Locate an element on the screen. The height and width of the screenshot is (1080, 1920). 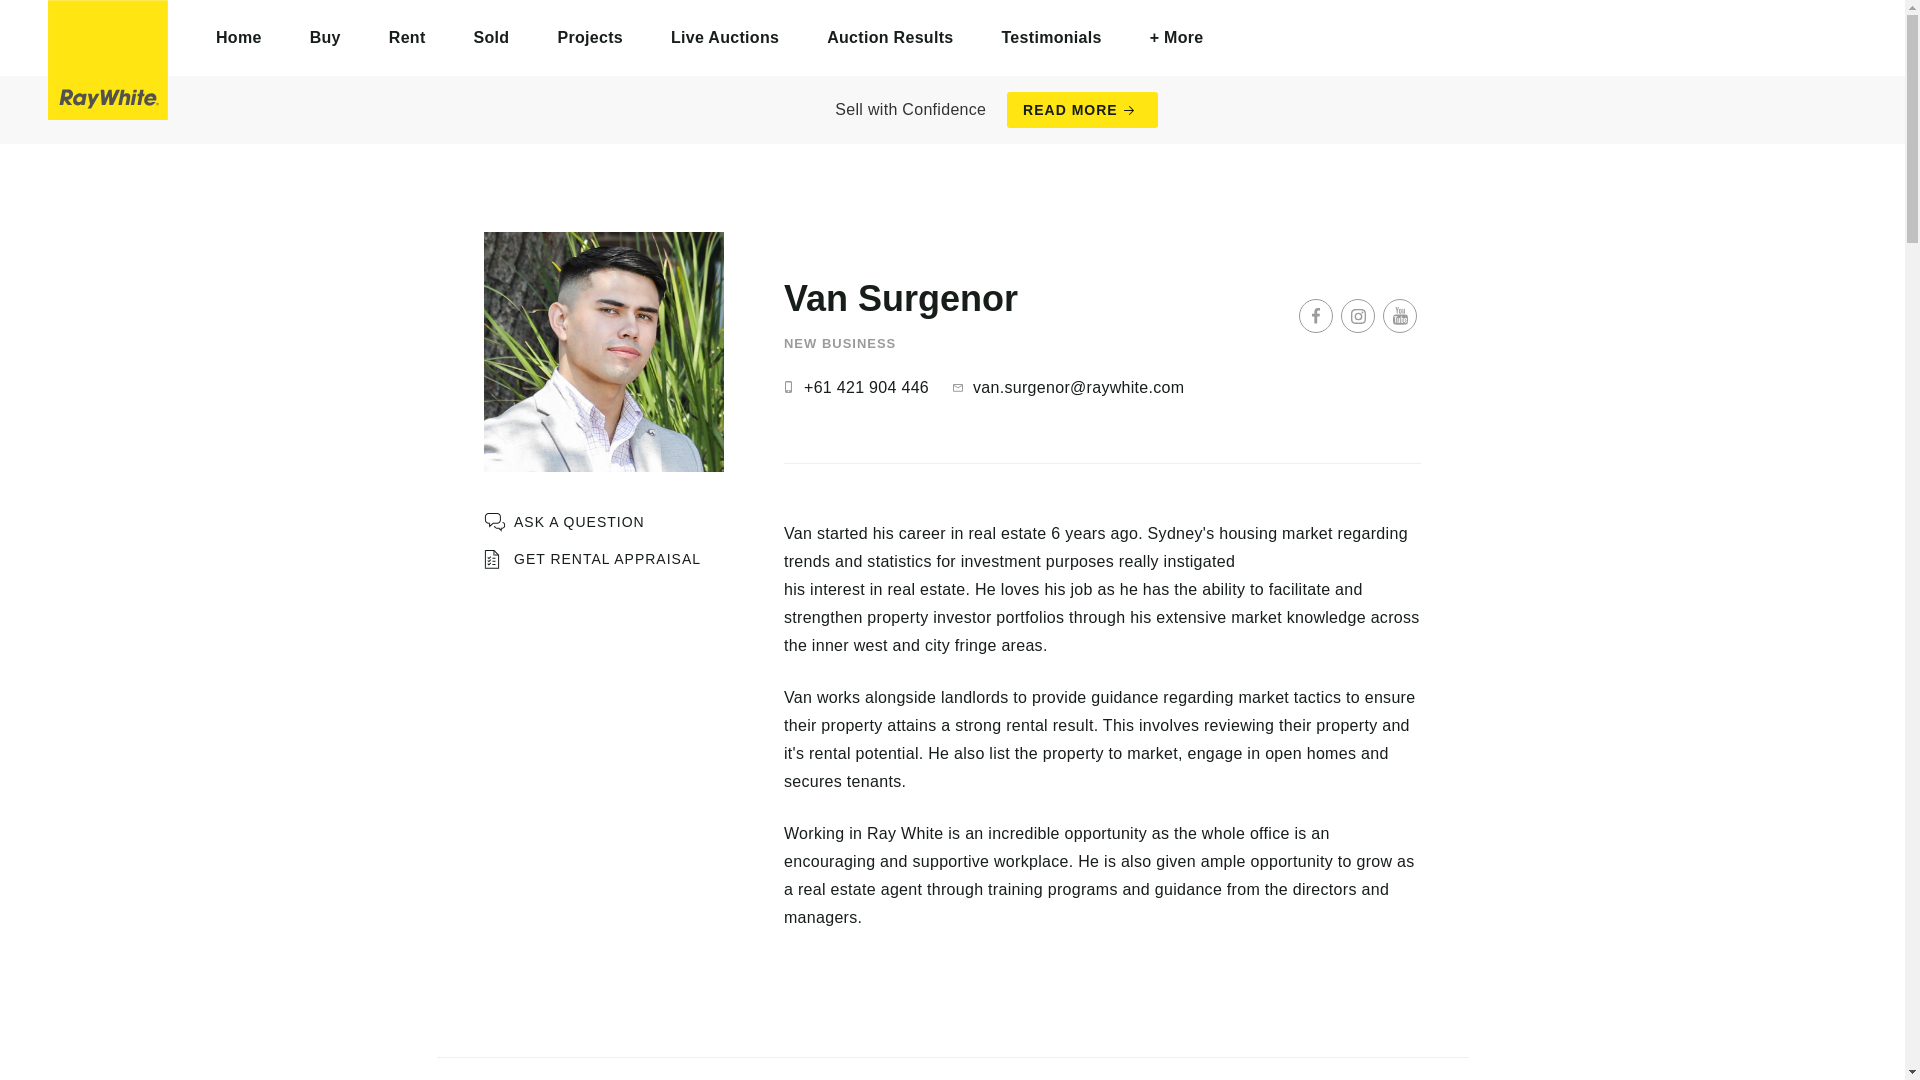
READ MORE is located at coordinates (1082, 110).